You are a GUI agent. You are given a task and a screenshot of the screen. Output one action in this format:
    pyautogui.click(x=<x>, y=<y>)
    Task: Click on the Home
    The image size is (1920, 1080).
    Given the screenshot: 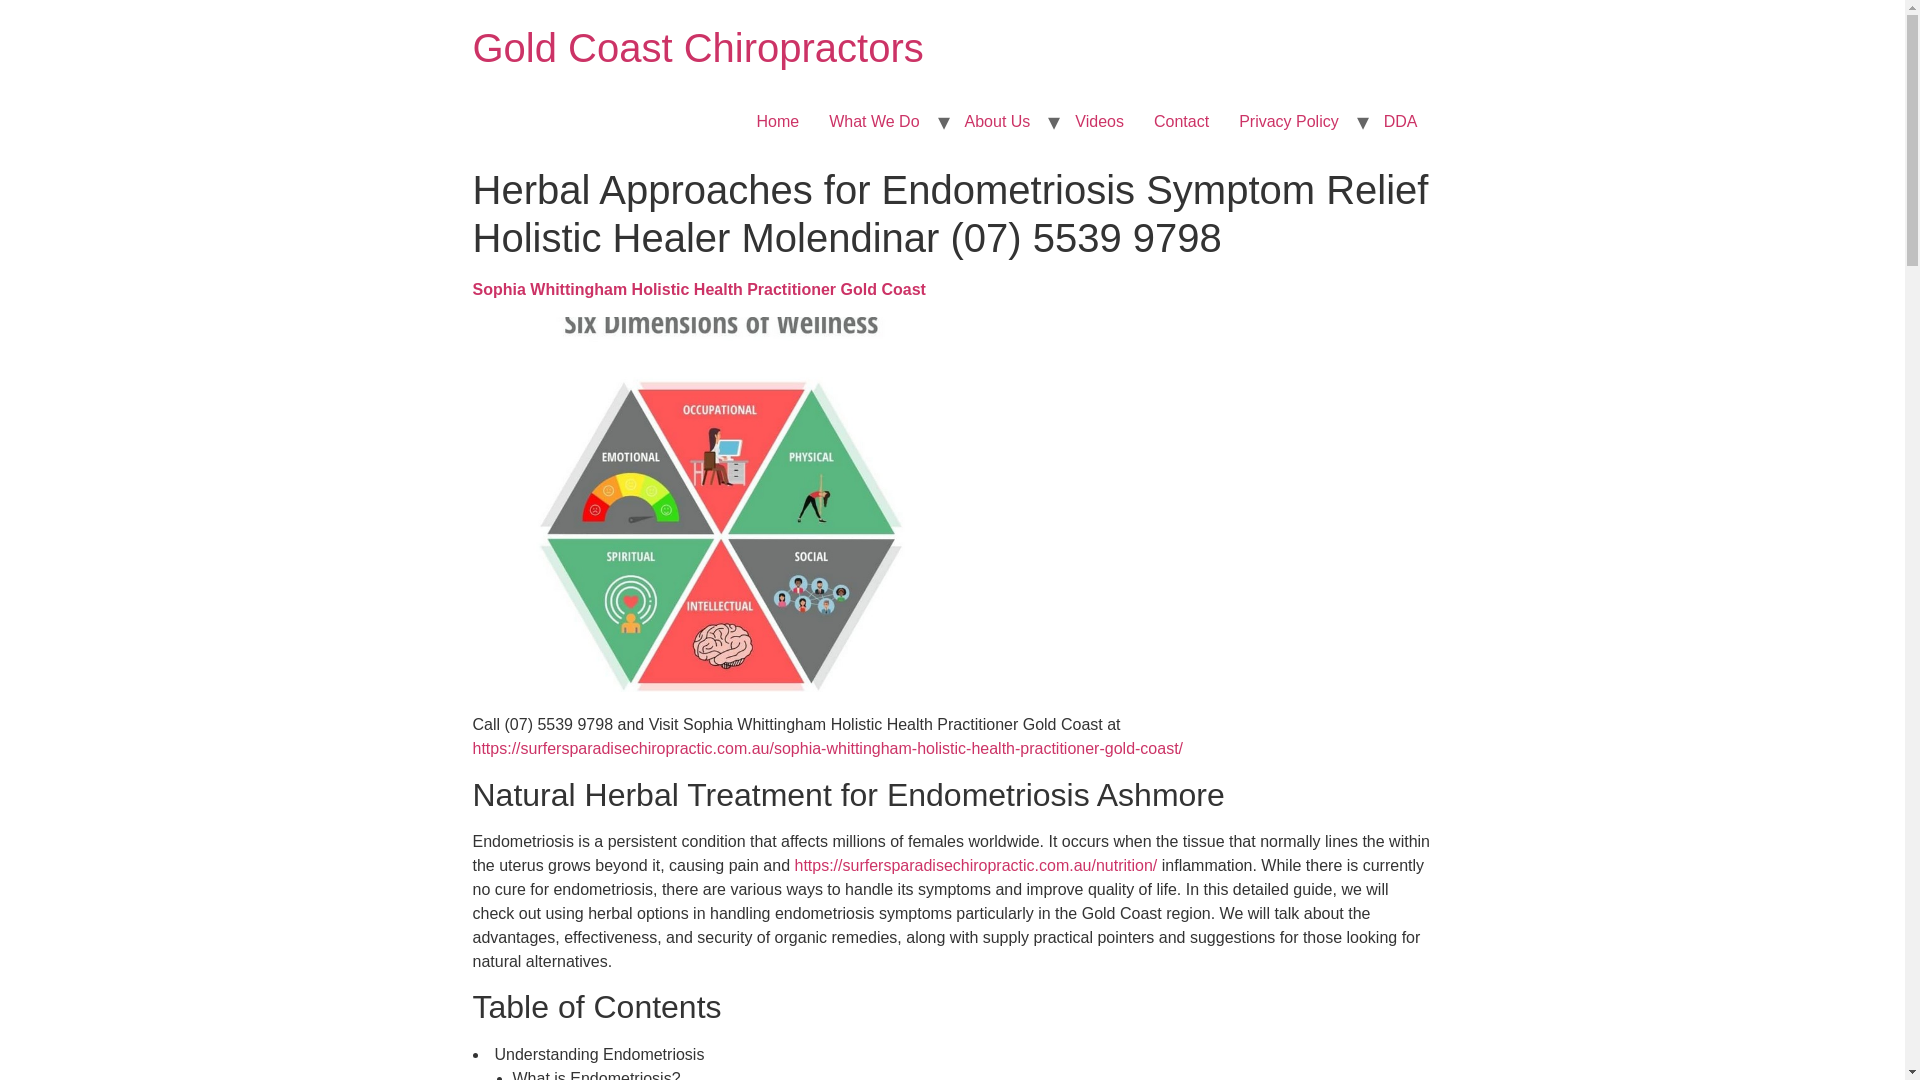 What is the action you would take?
    pyautogui.click(x=698, y=48)
    